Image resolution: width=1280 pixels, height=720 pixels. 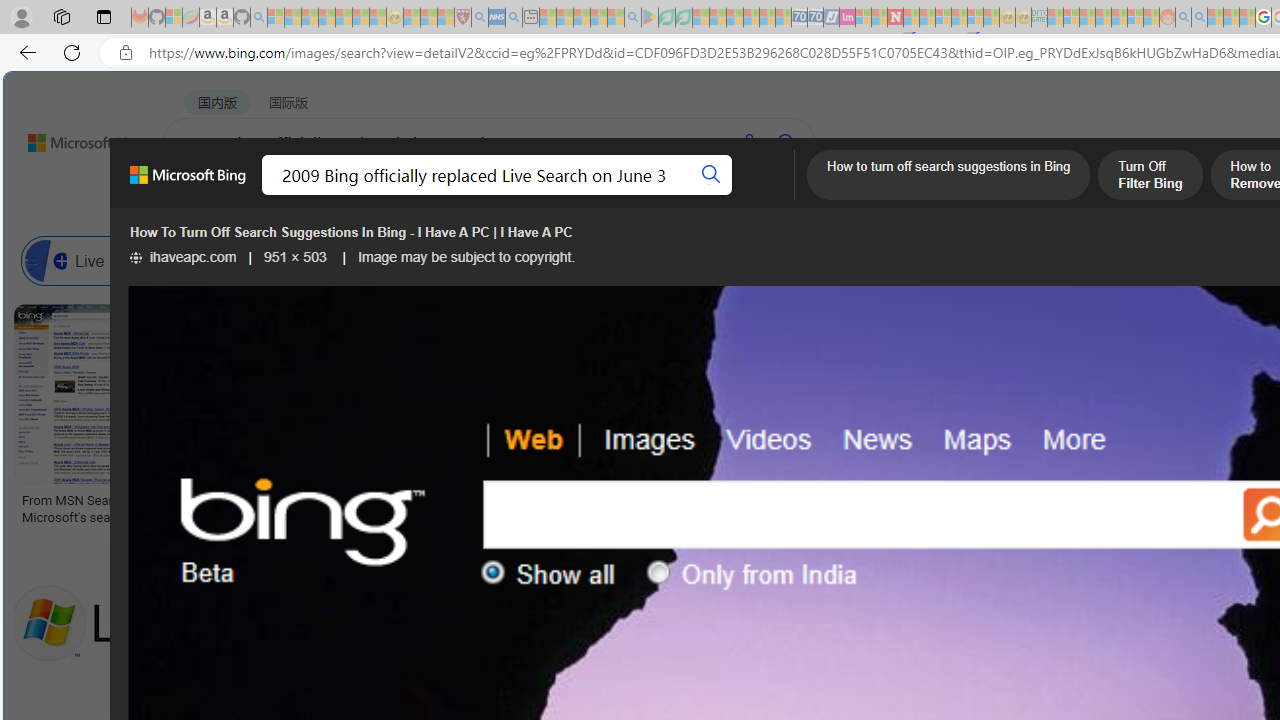 What do you see at coordinates (830, 260) in the screenshot?
I see `Bing Ai Search Engine Powered` at bounding box center [830, 260].